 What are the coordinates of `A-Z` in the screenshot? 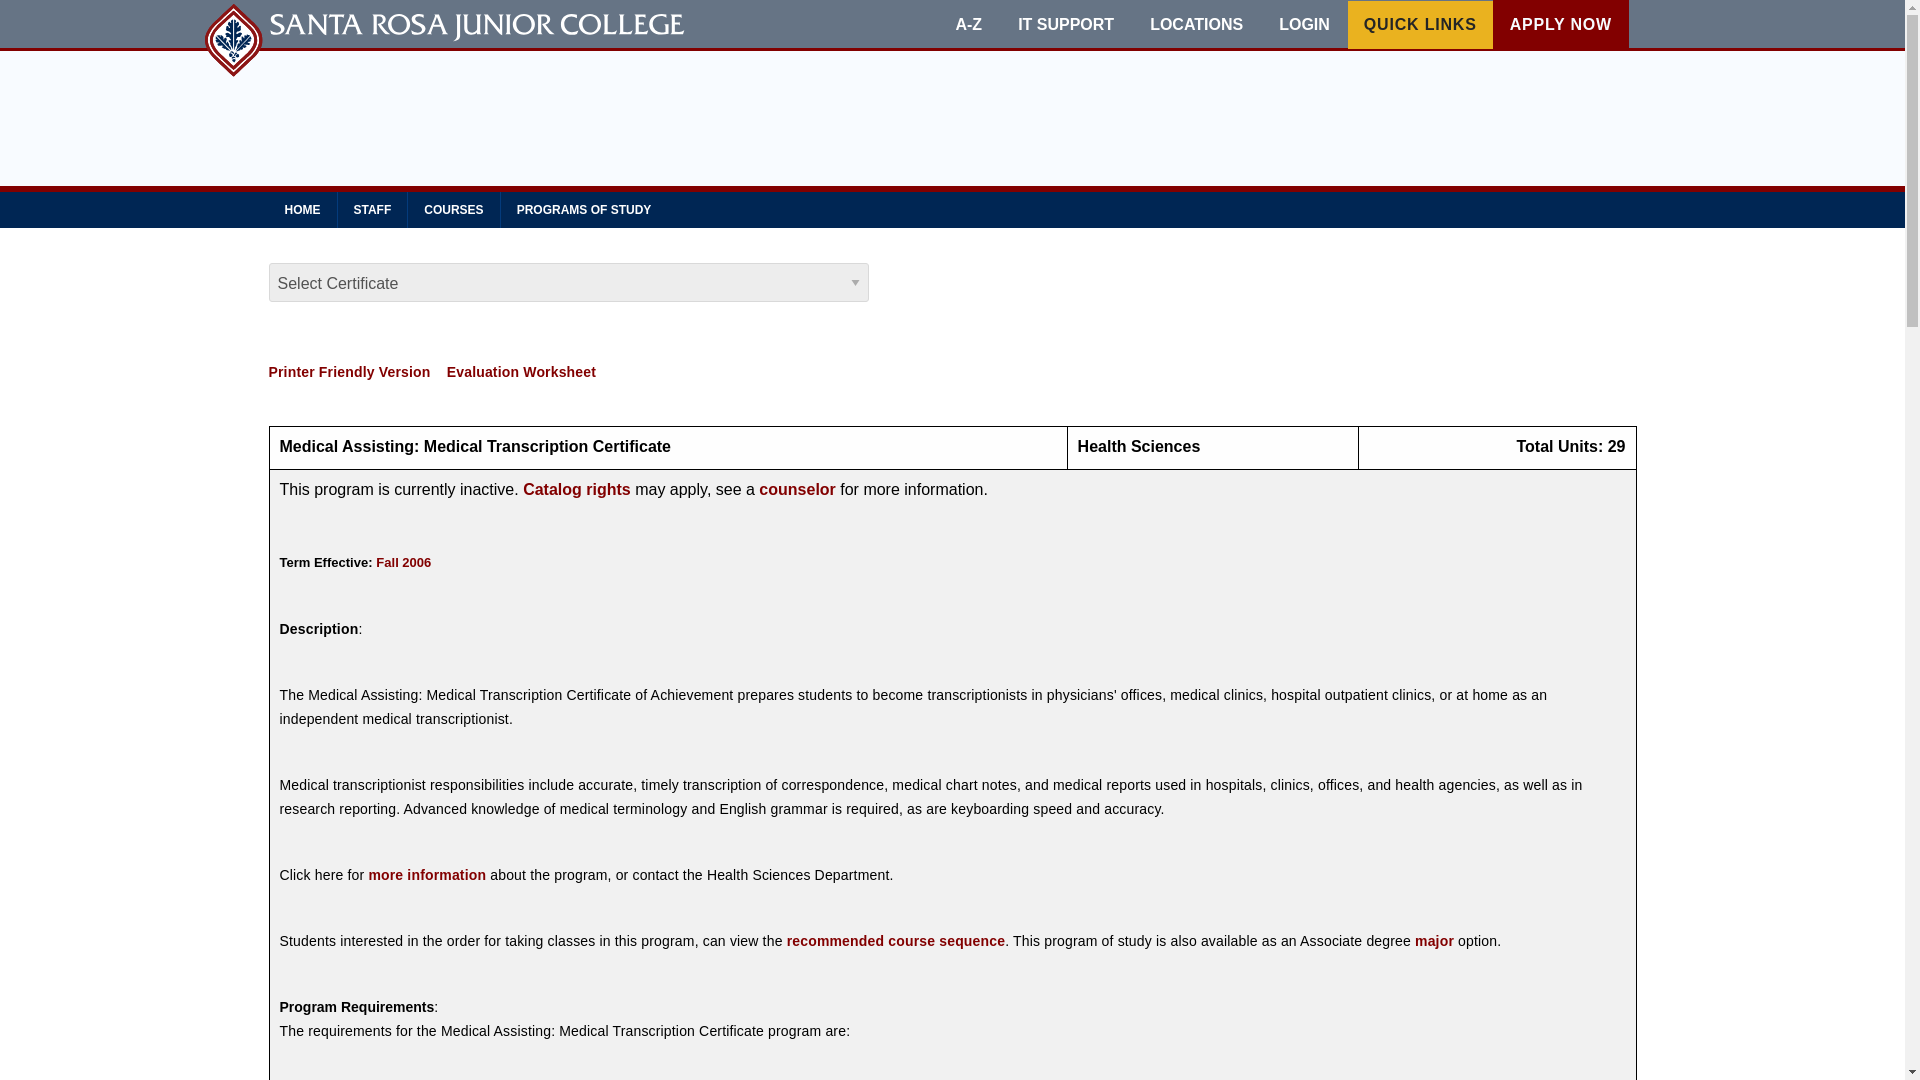 It's located at (968, 25).